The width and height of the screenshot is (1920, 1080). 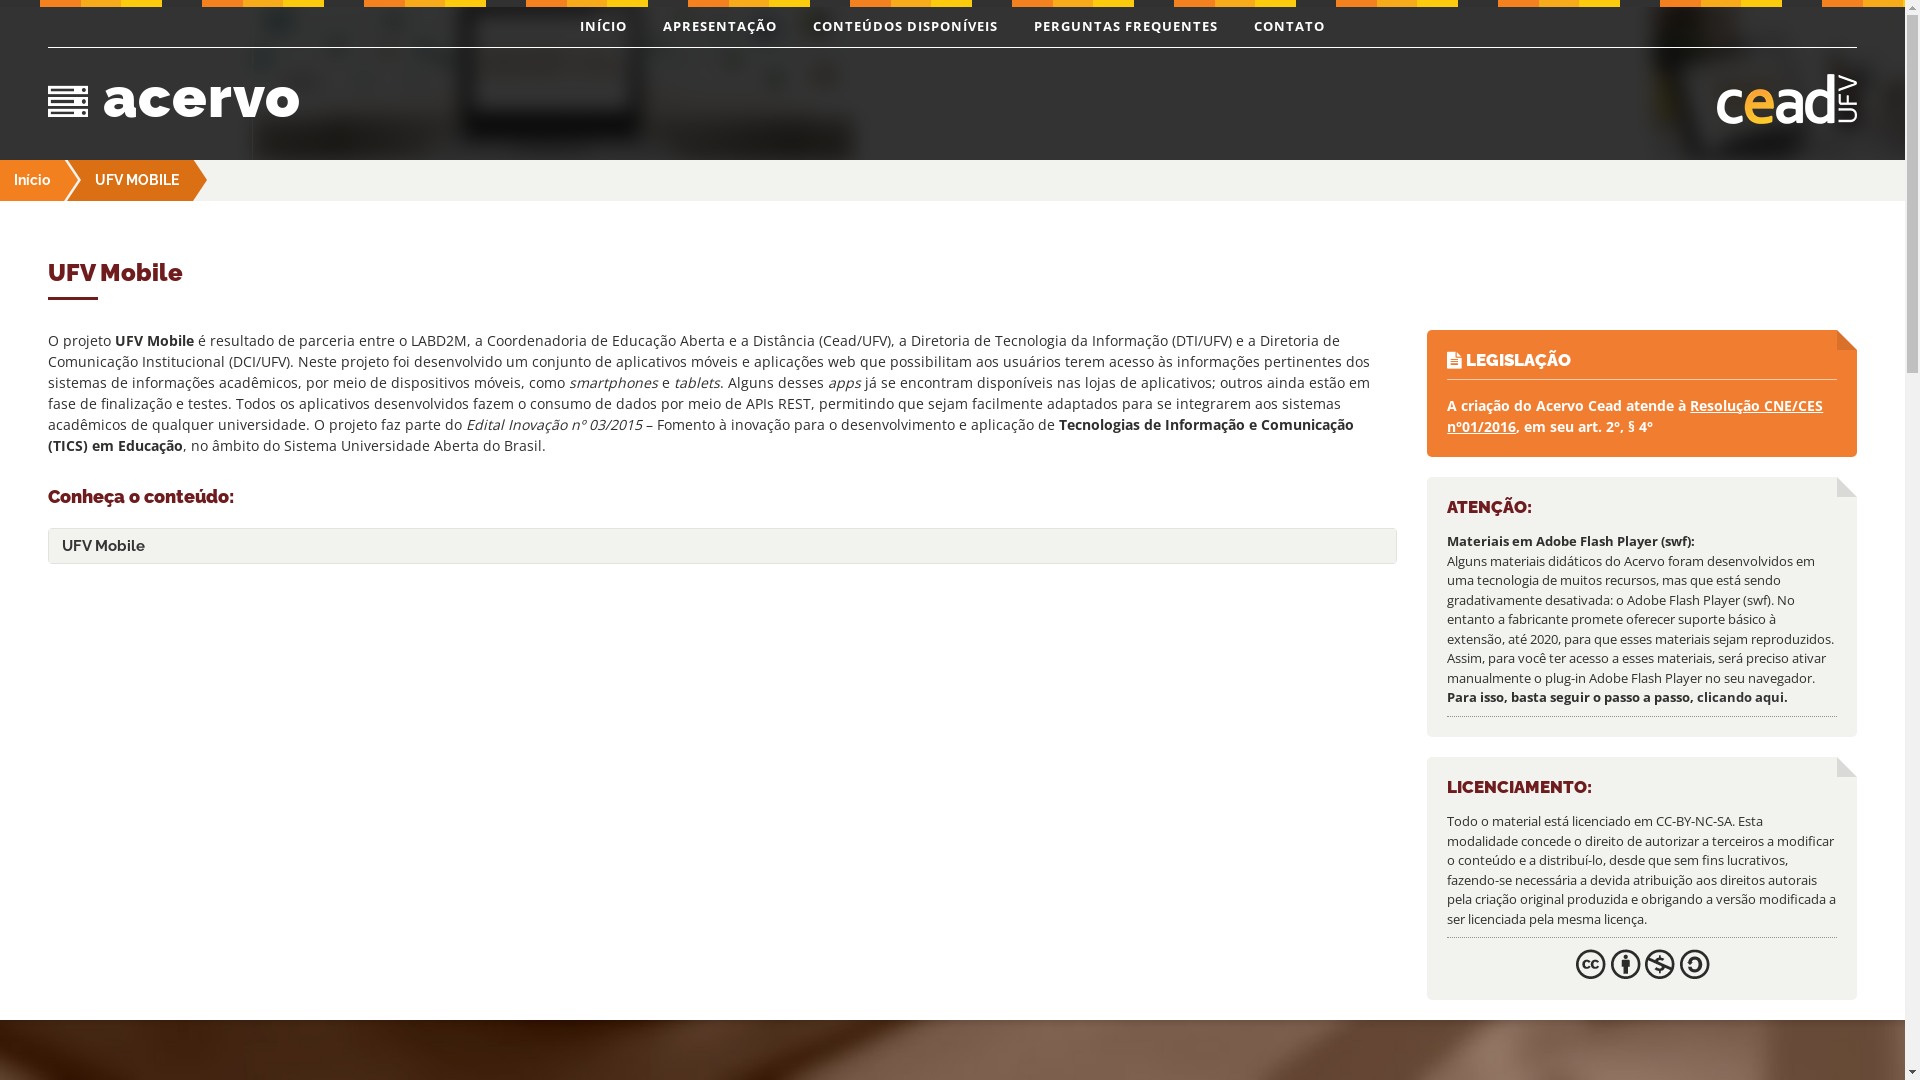 What do you see at coordinates (1126, 27) in the screenshot?
I see `PERGUNTAS FREQUENTES` at bounding box center [1126, 27].